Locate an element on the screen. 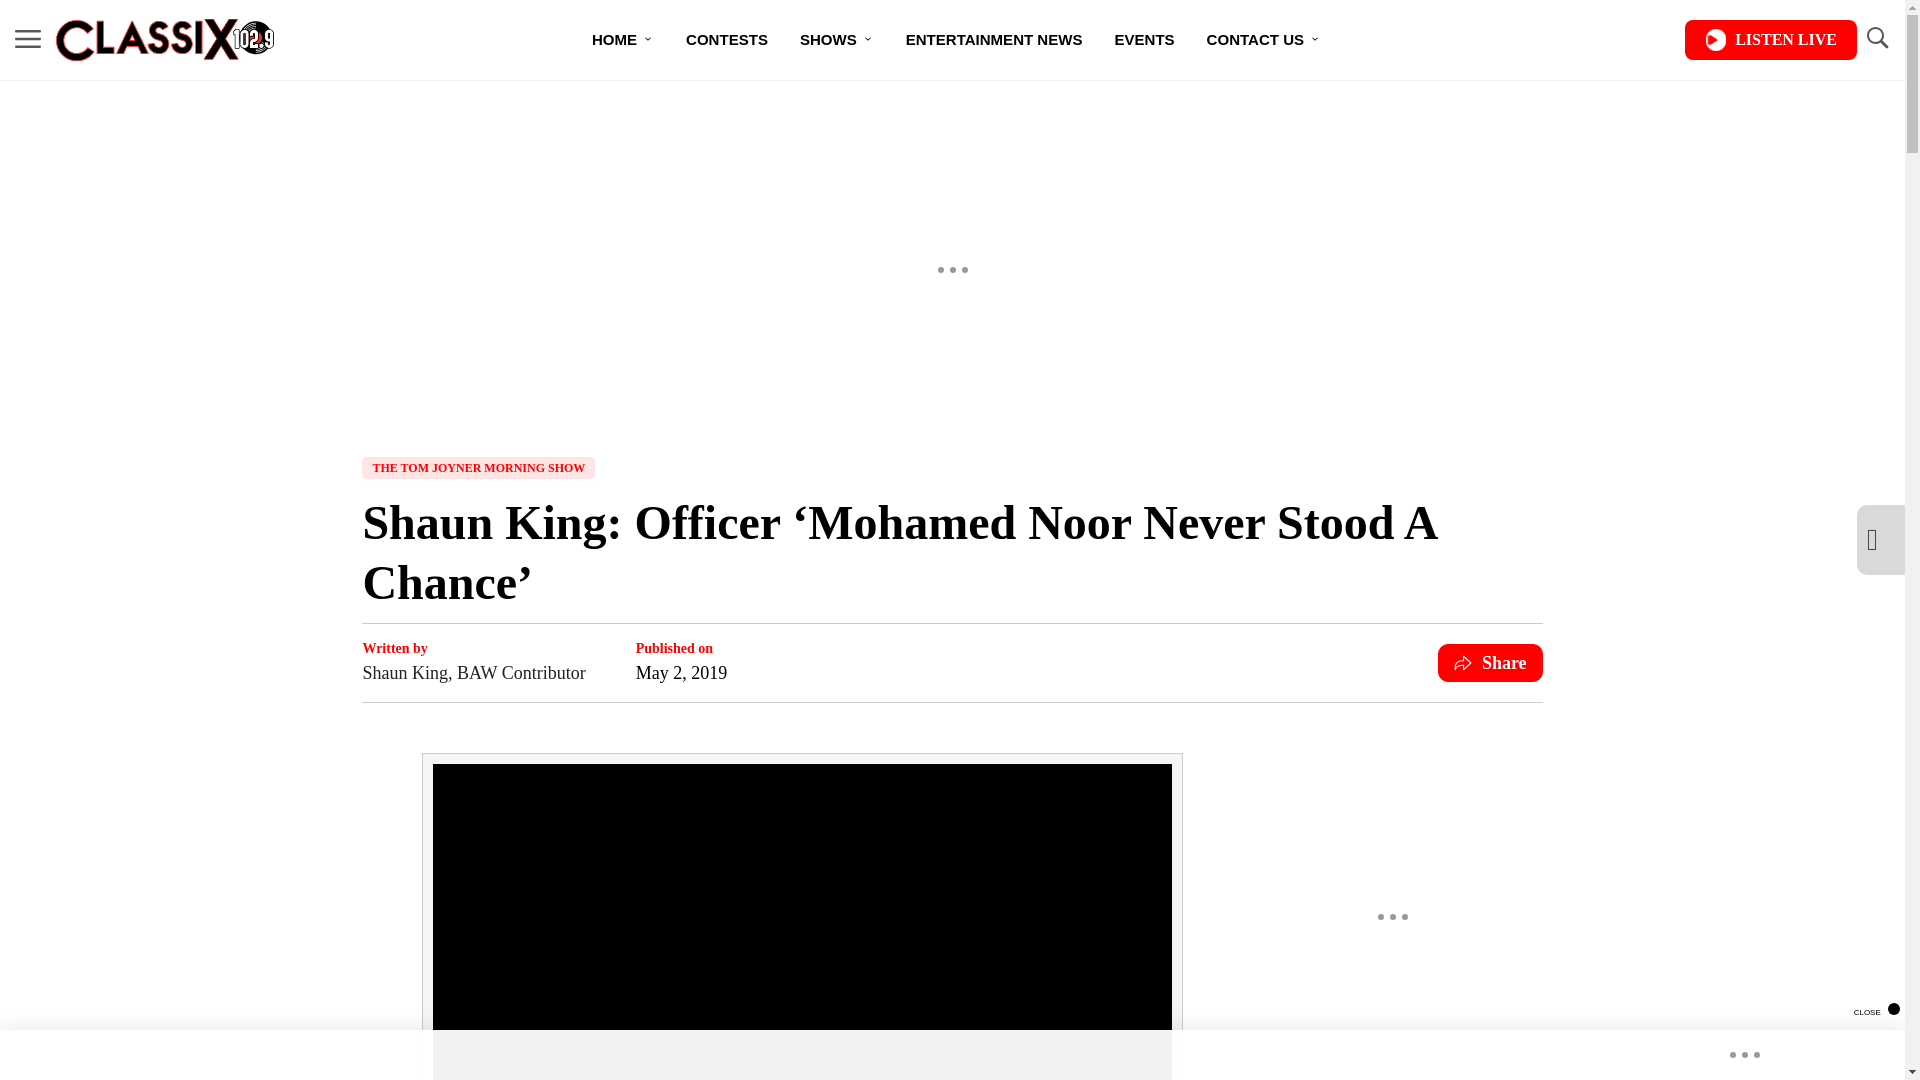  MENU is located at coordinates (28, 38).